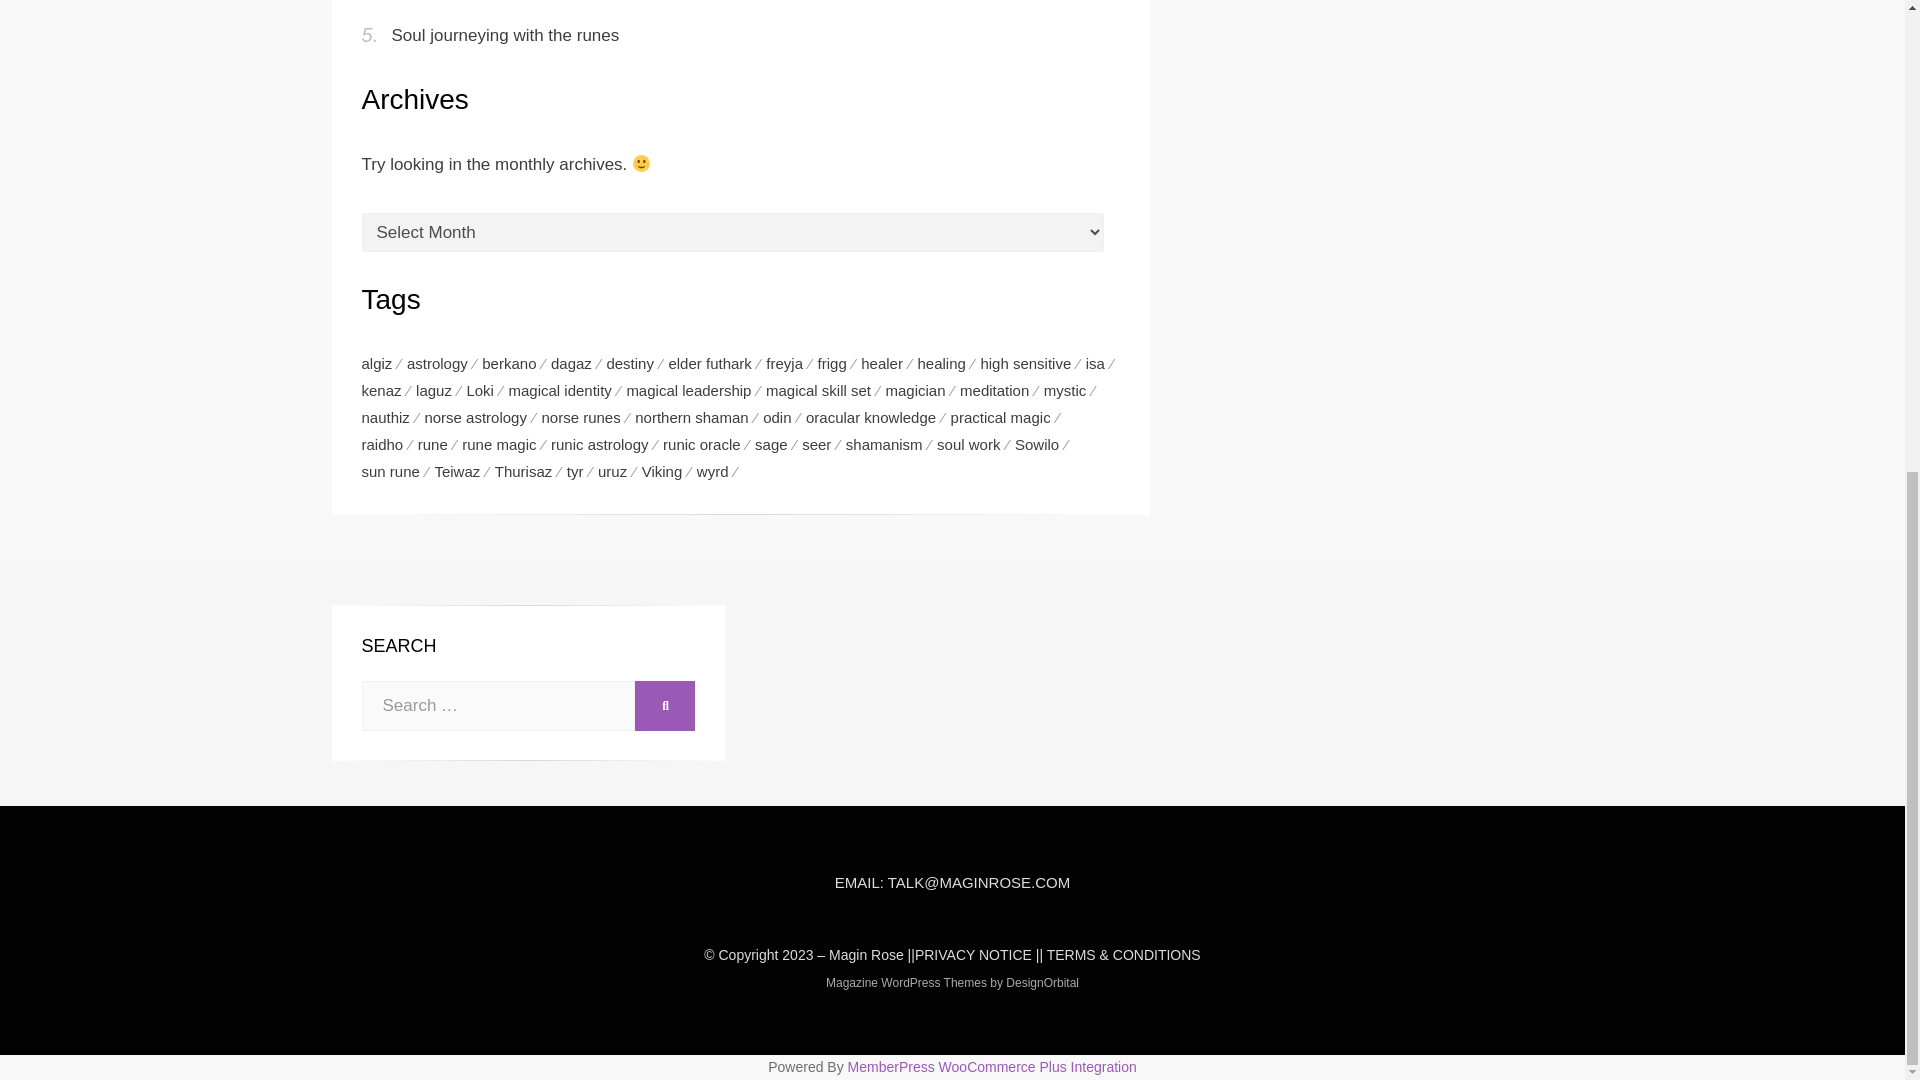  Describe the element at coordinates (384, 362) in the screenshot. I see `algiz` at that location.